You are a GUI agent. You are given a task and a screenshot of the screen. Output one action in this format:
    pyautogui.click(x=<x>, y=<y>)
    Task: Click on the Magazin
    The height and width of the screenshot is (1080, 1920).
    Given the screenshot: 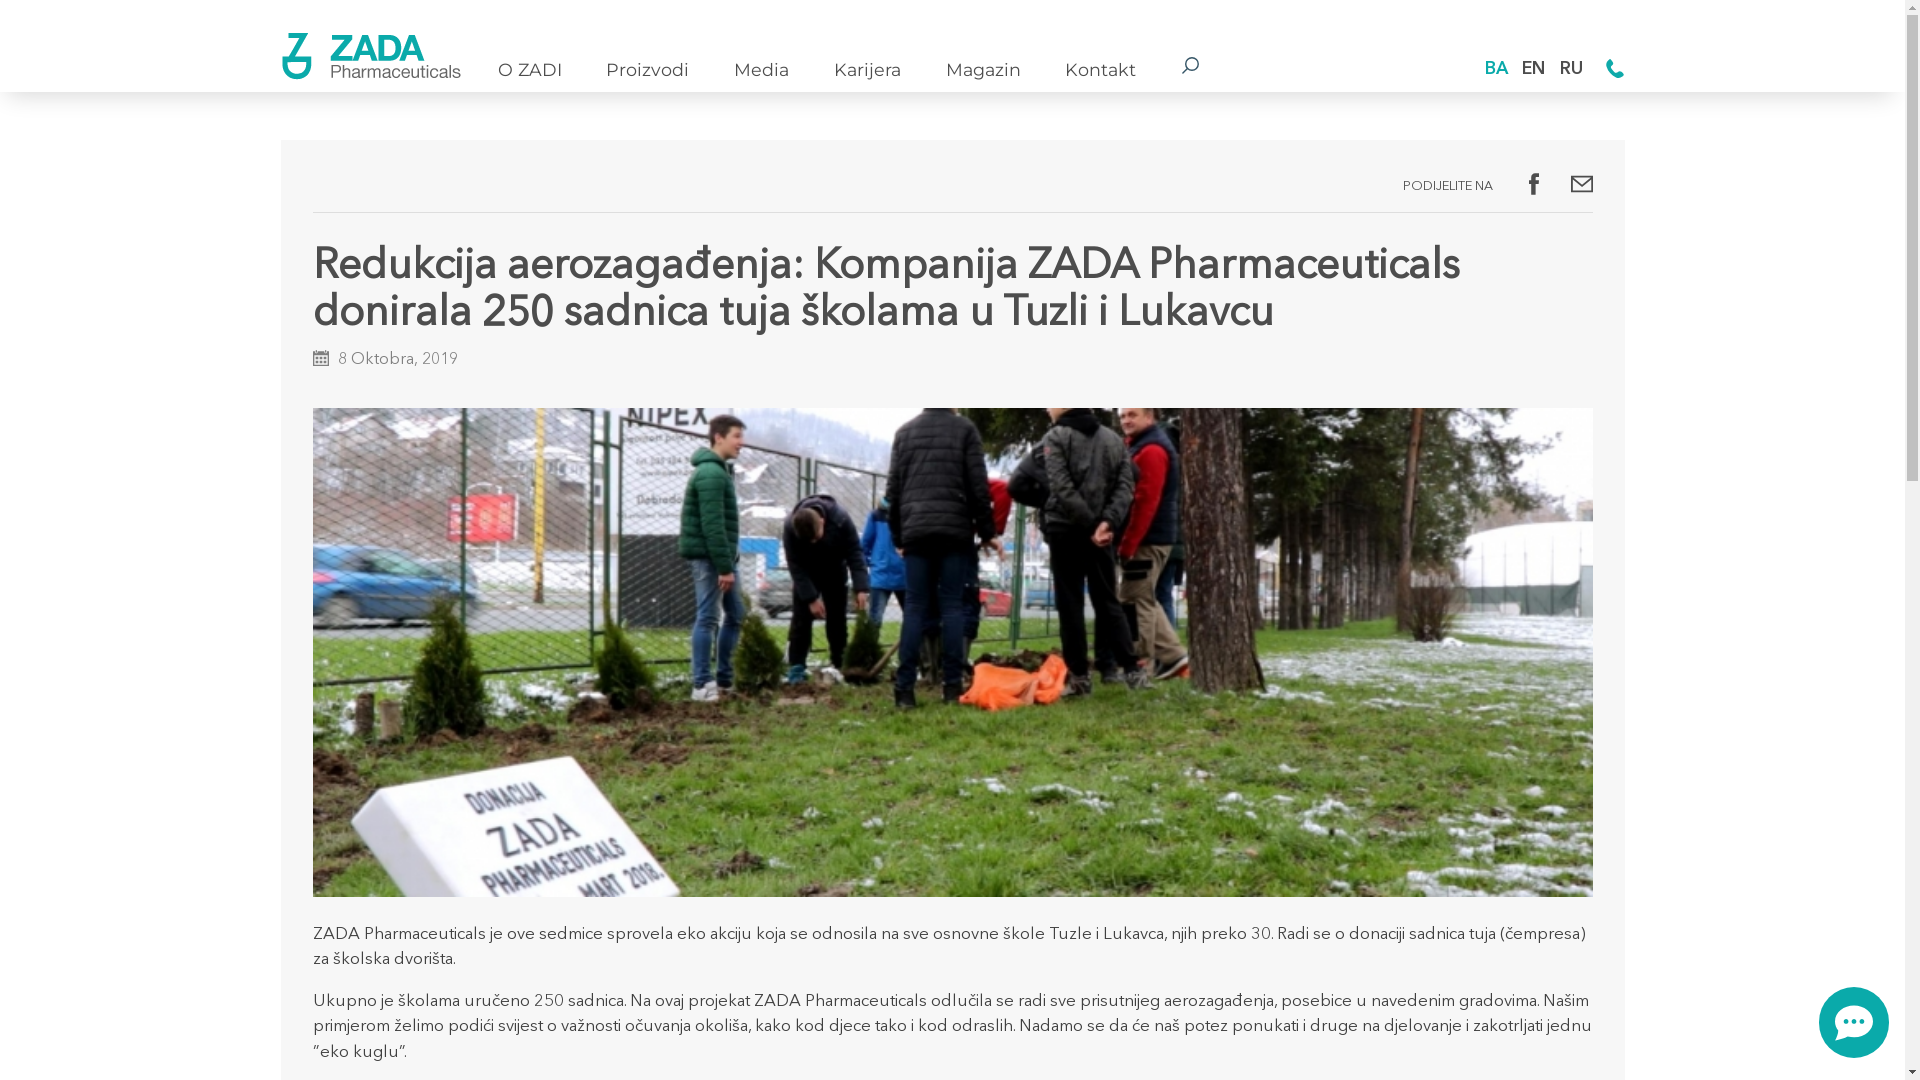 What is the action you would take?
    pyautogui.click(x=984, y=70)
    